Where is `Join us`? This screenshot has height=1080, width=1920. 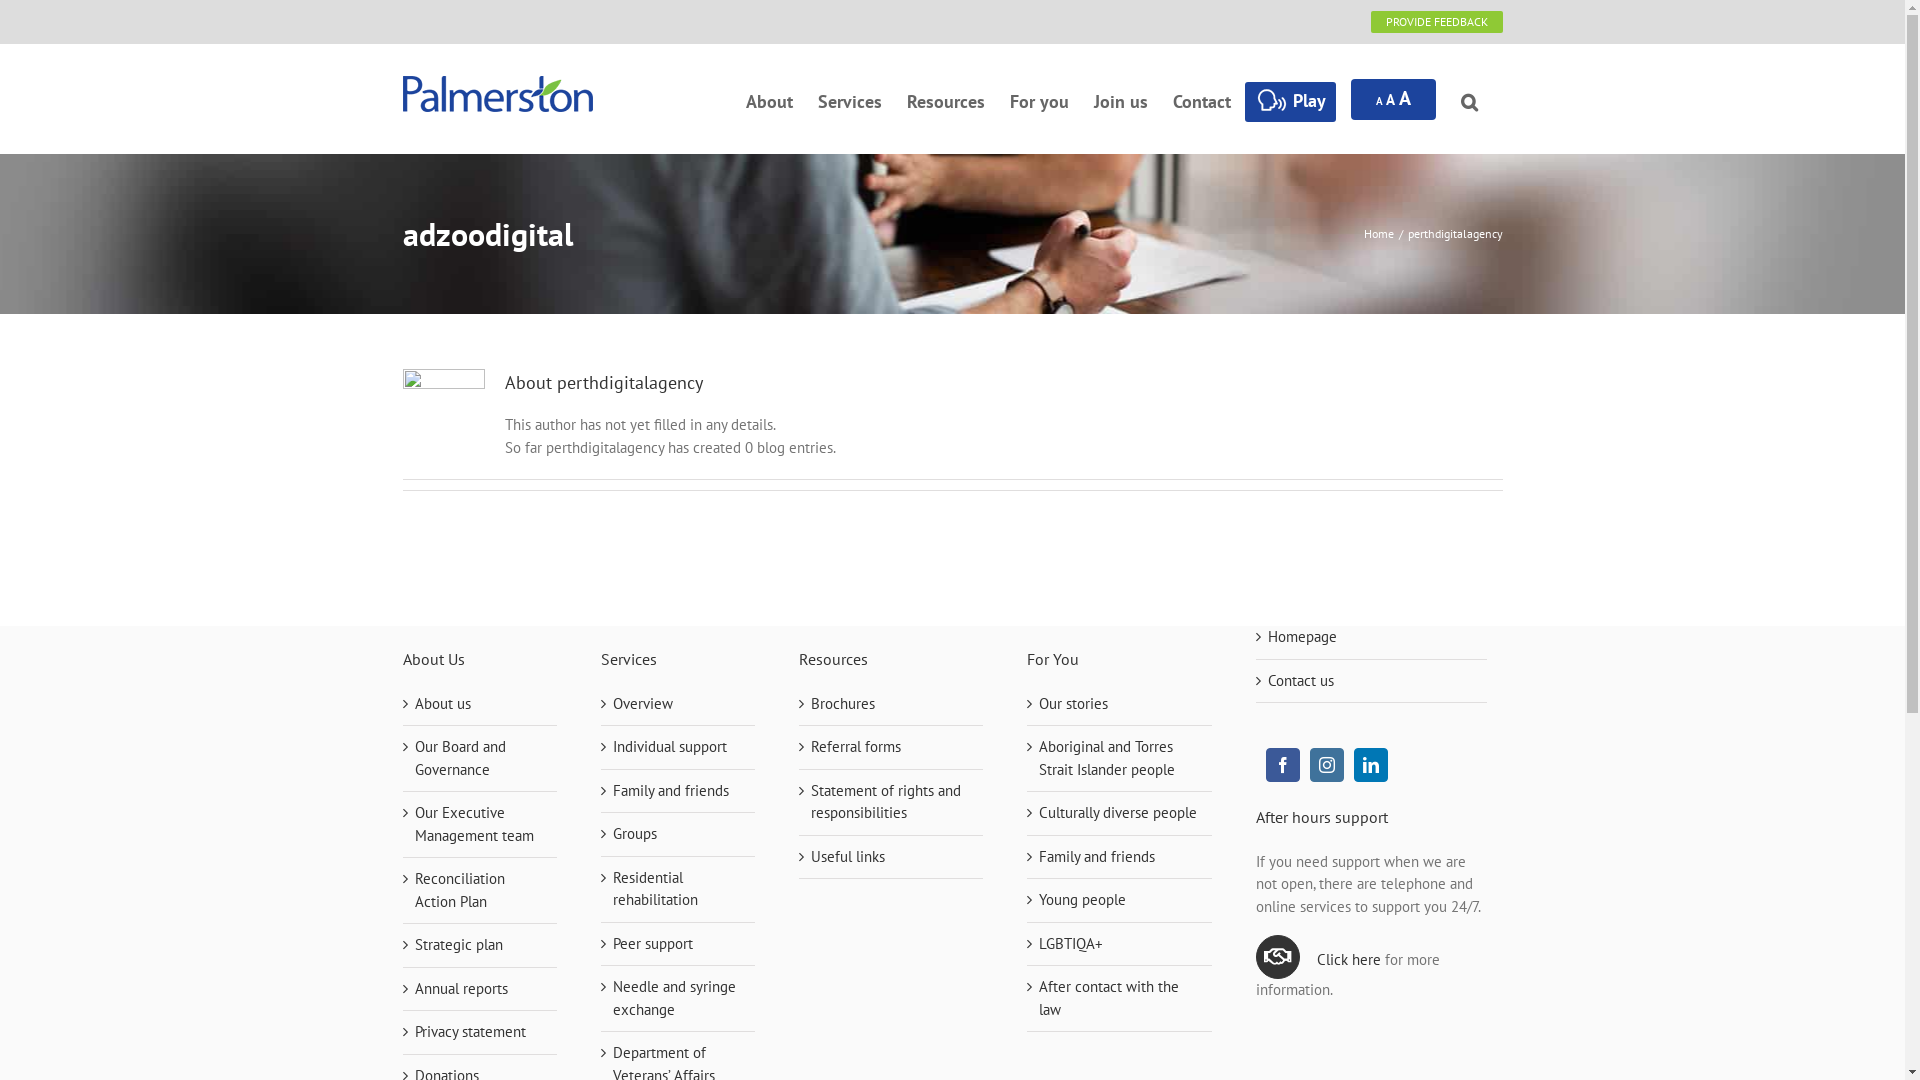 Join us is located at coordinates (1121, 99).